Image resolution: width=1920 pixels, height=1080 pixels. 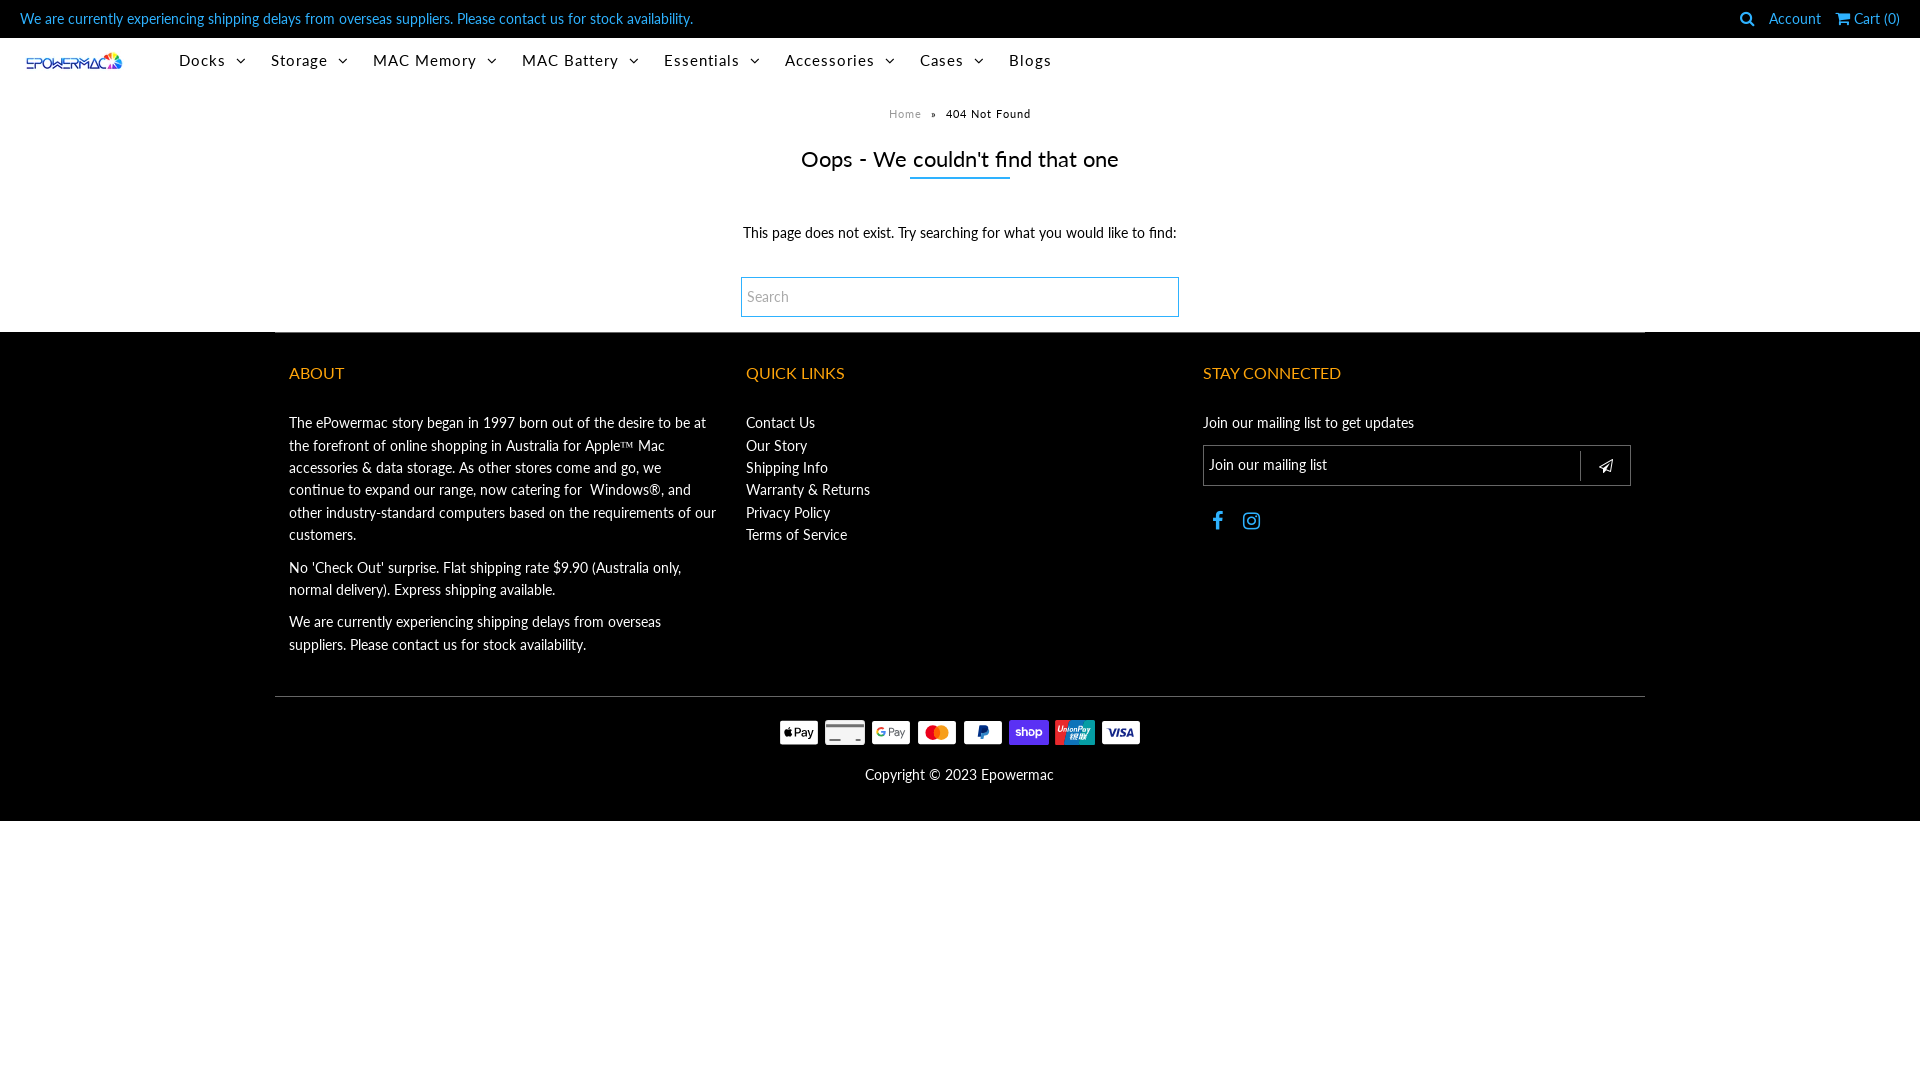 I want to click on MAC Battery, so click(x=581, y=60).